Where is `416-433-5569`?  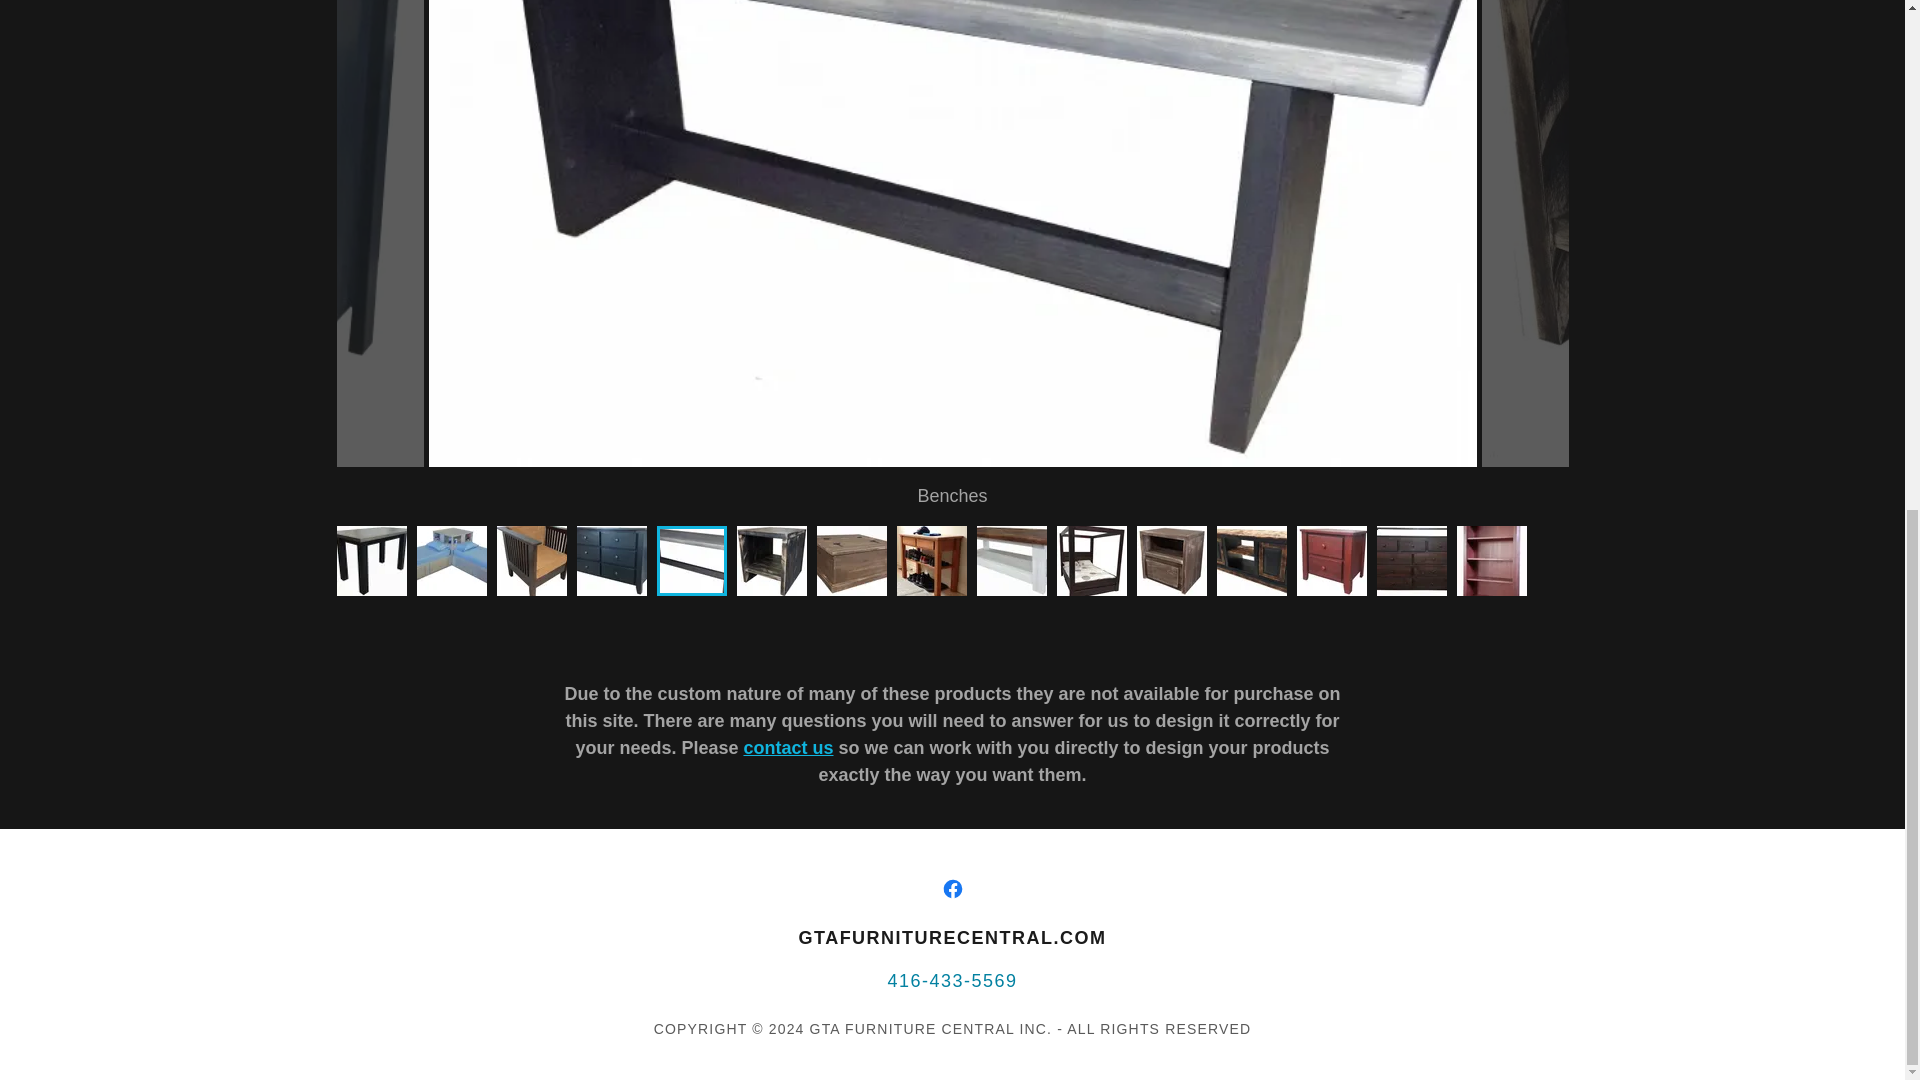
416-433-5569 is located at coordinates (952, 980).